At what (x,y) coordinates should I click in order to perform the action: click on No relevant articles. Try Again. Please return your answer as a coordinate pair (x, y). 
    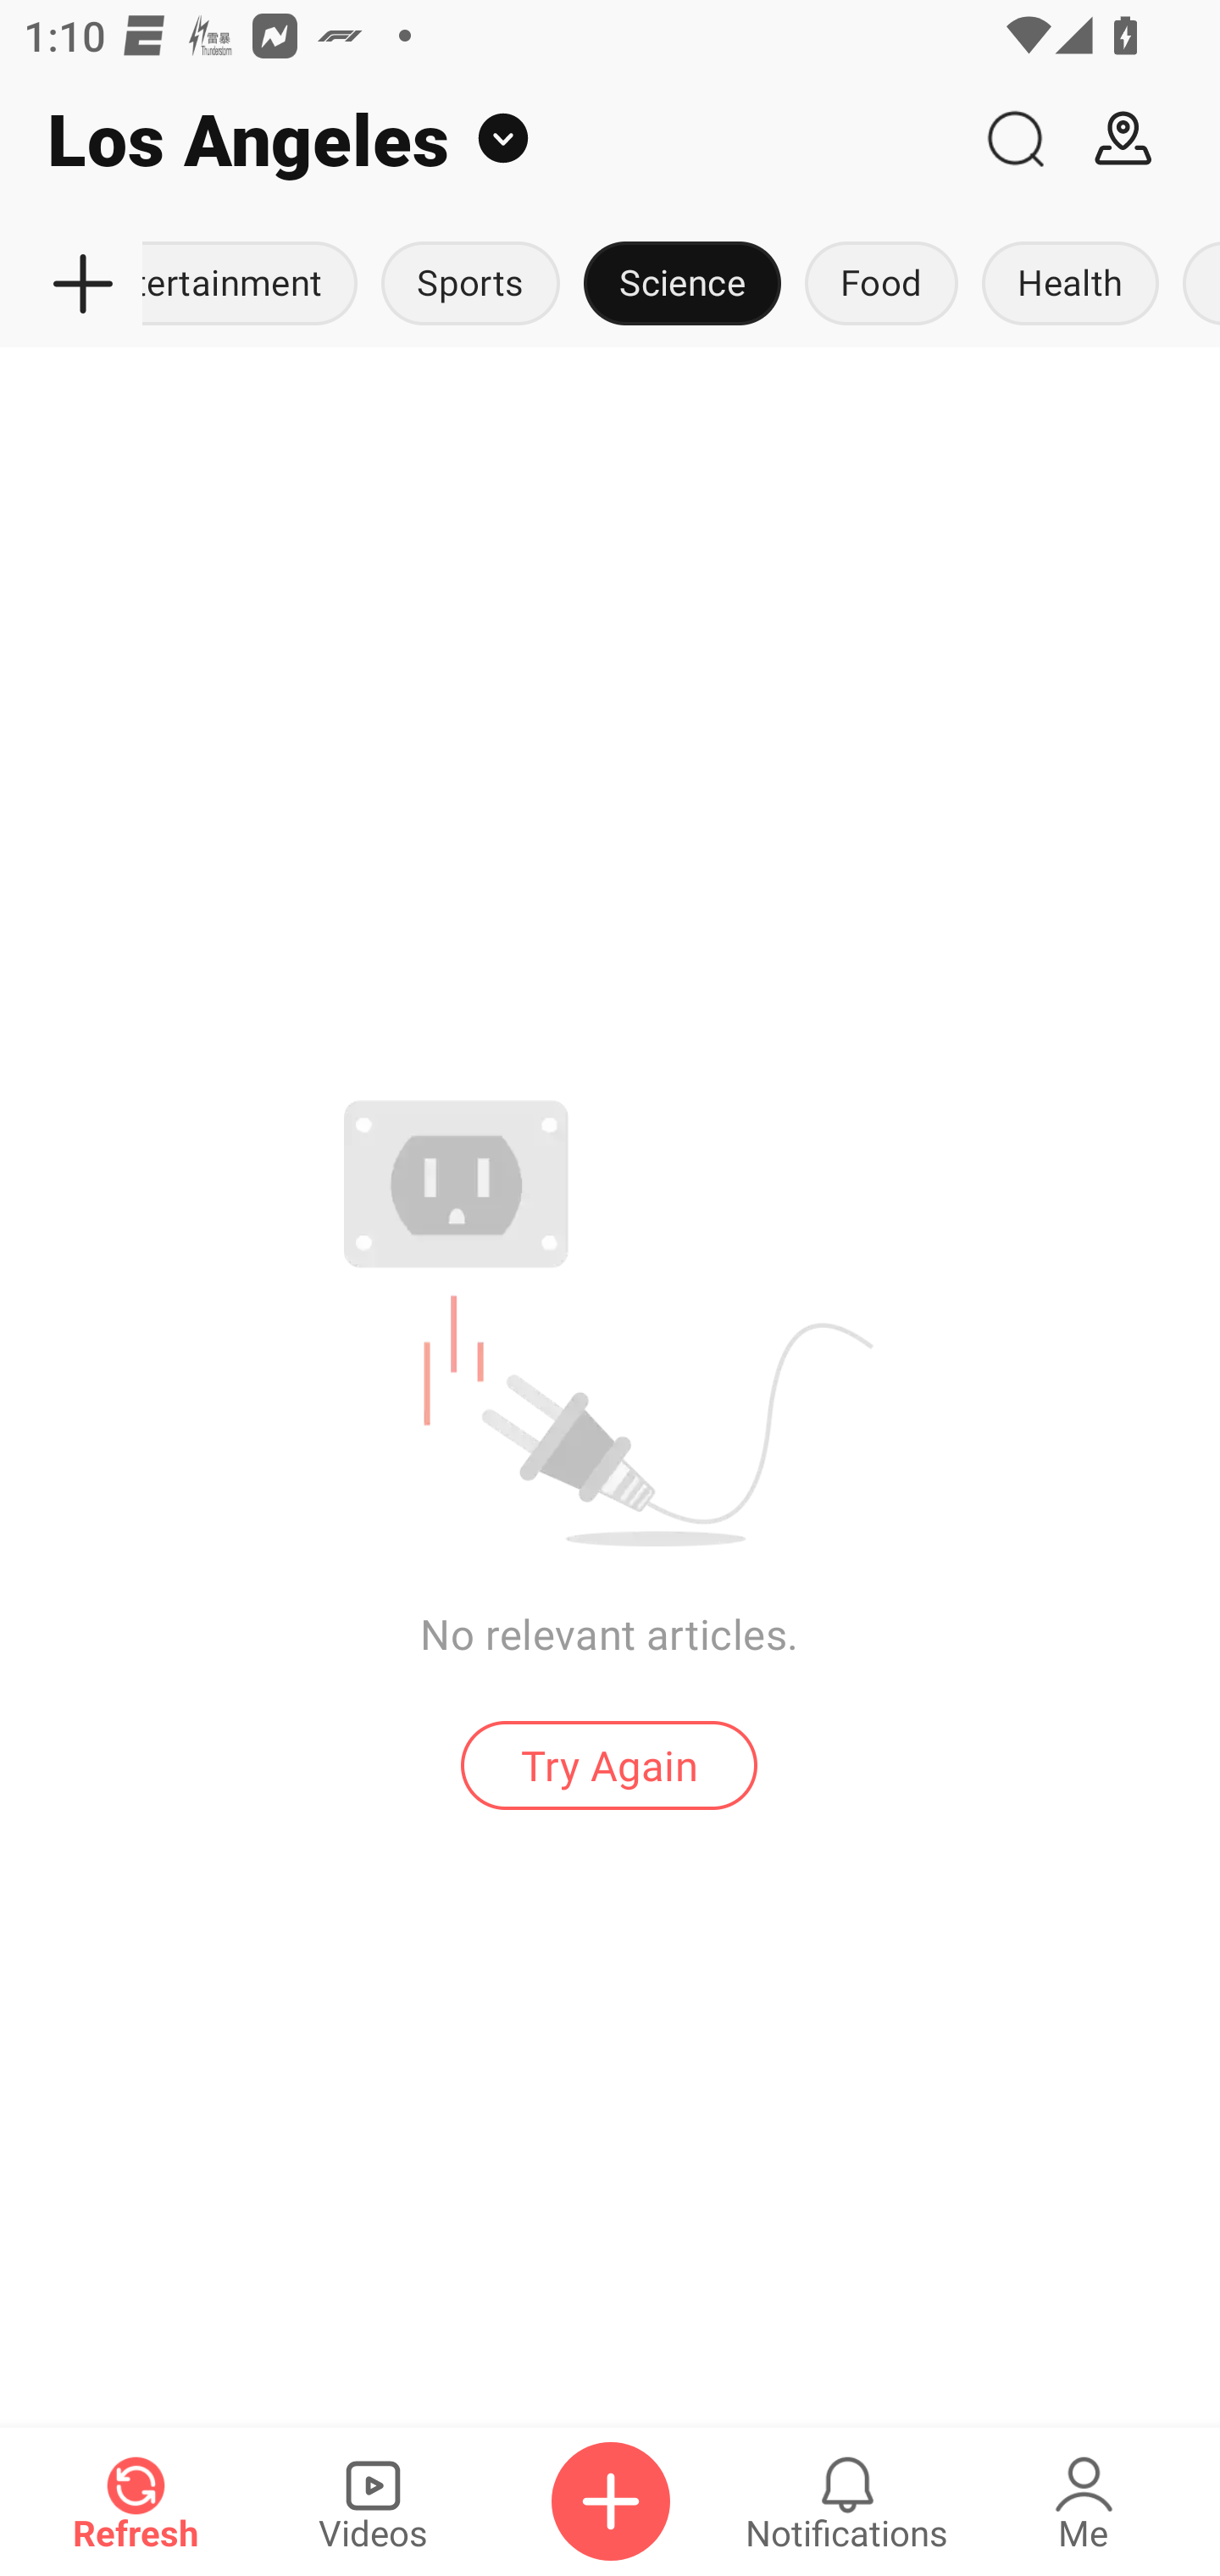
    Looking at the image, I should click on (609, 1454).